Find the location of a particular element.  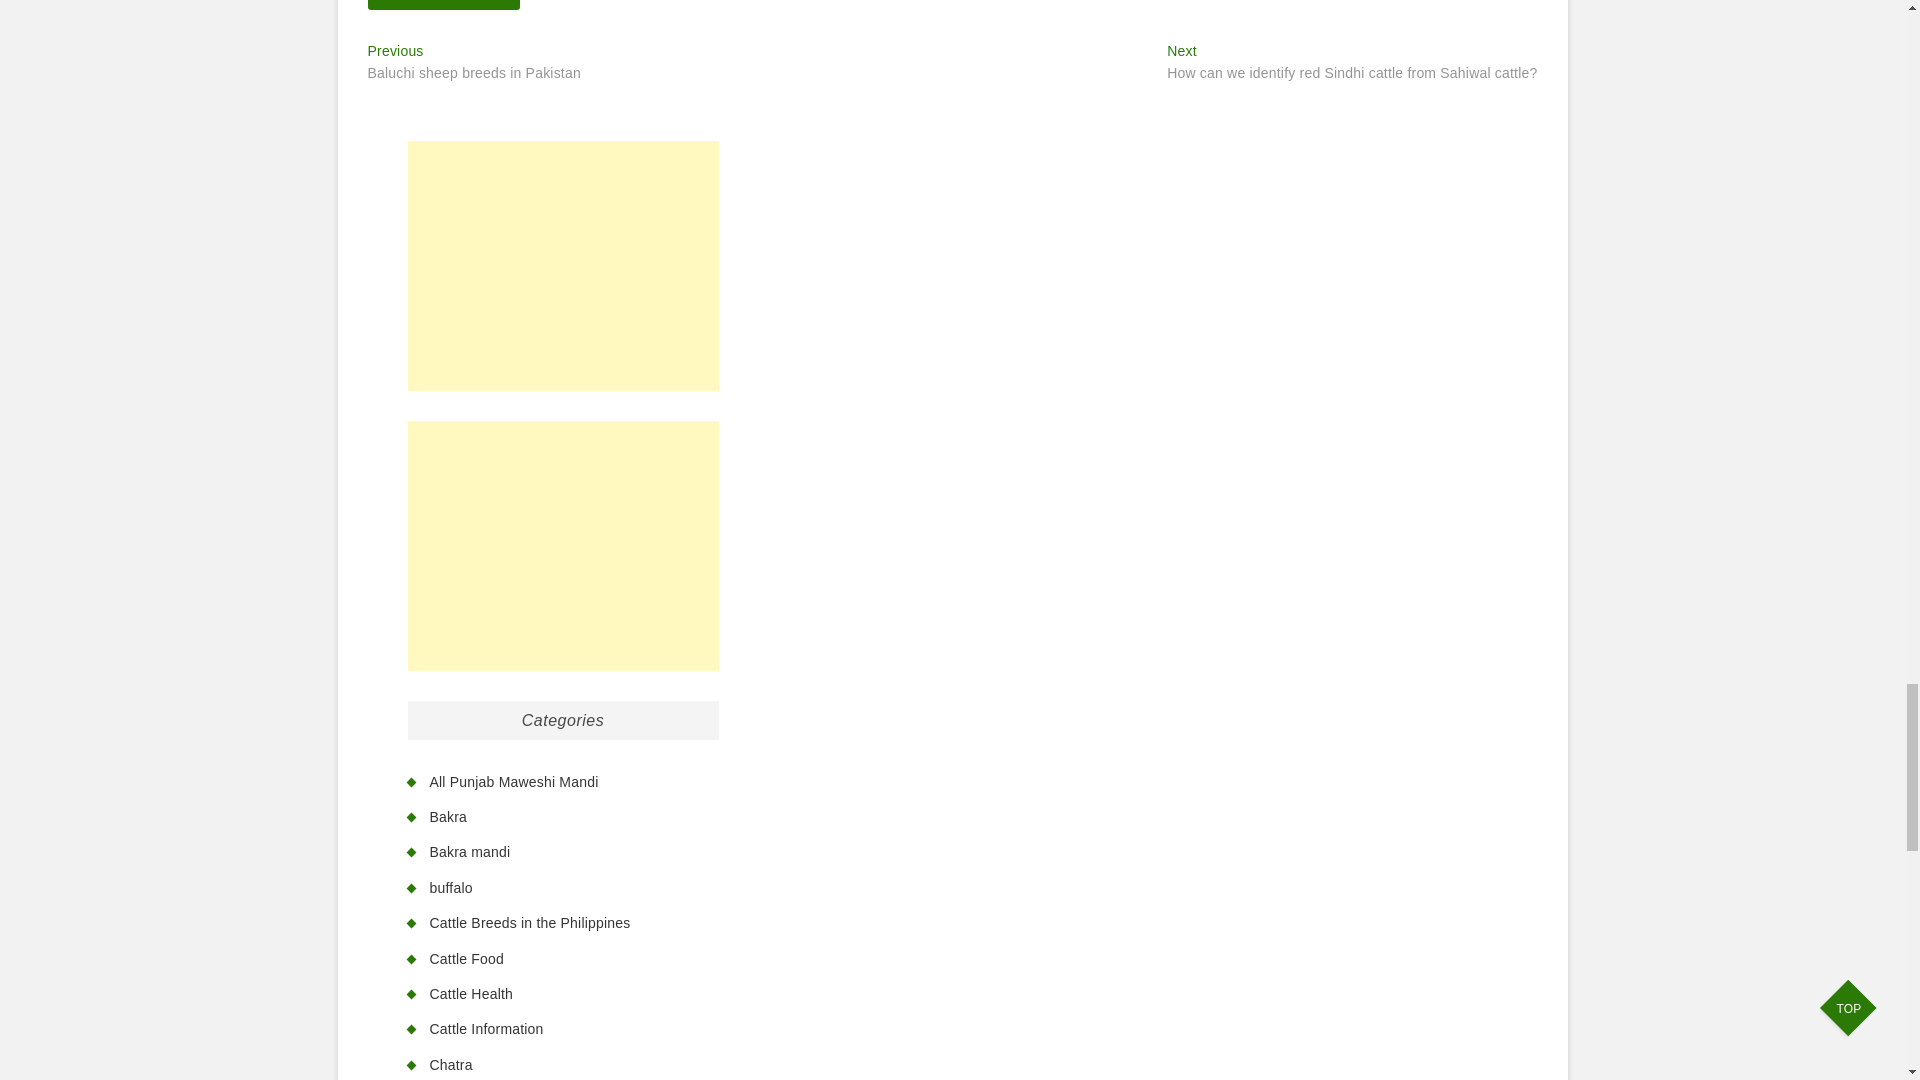

Cattle Food is located at coordinates (467, 958).